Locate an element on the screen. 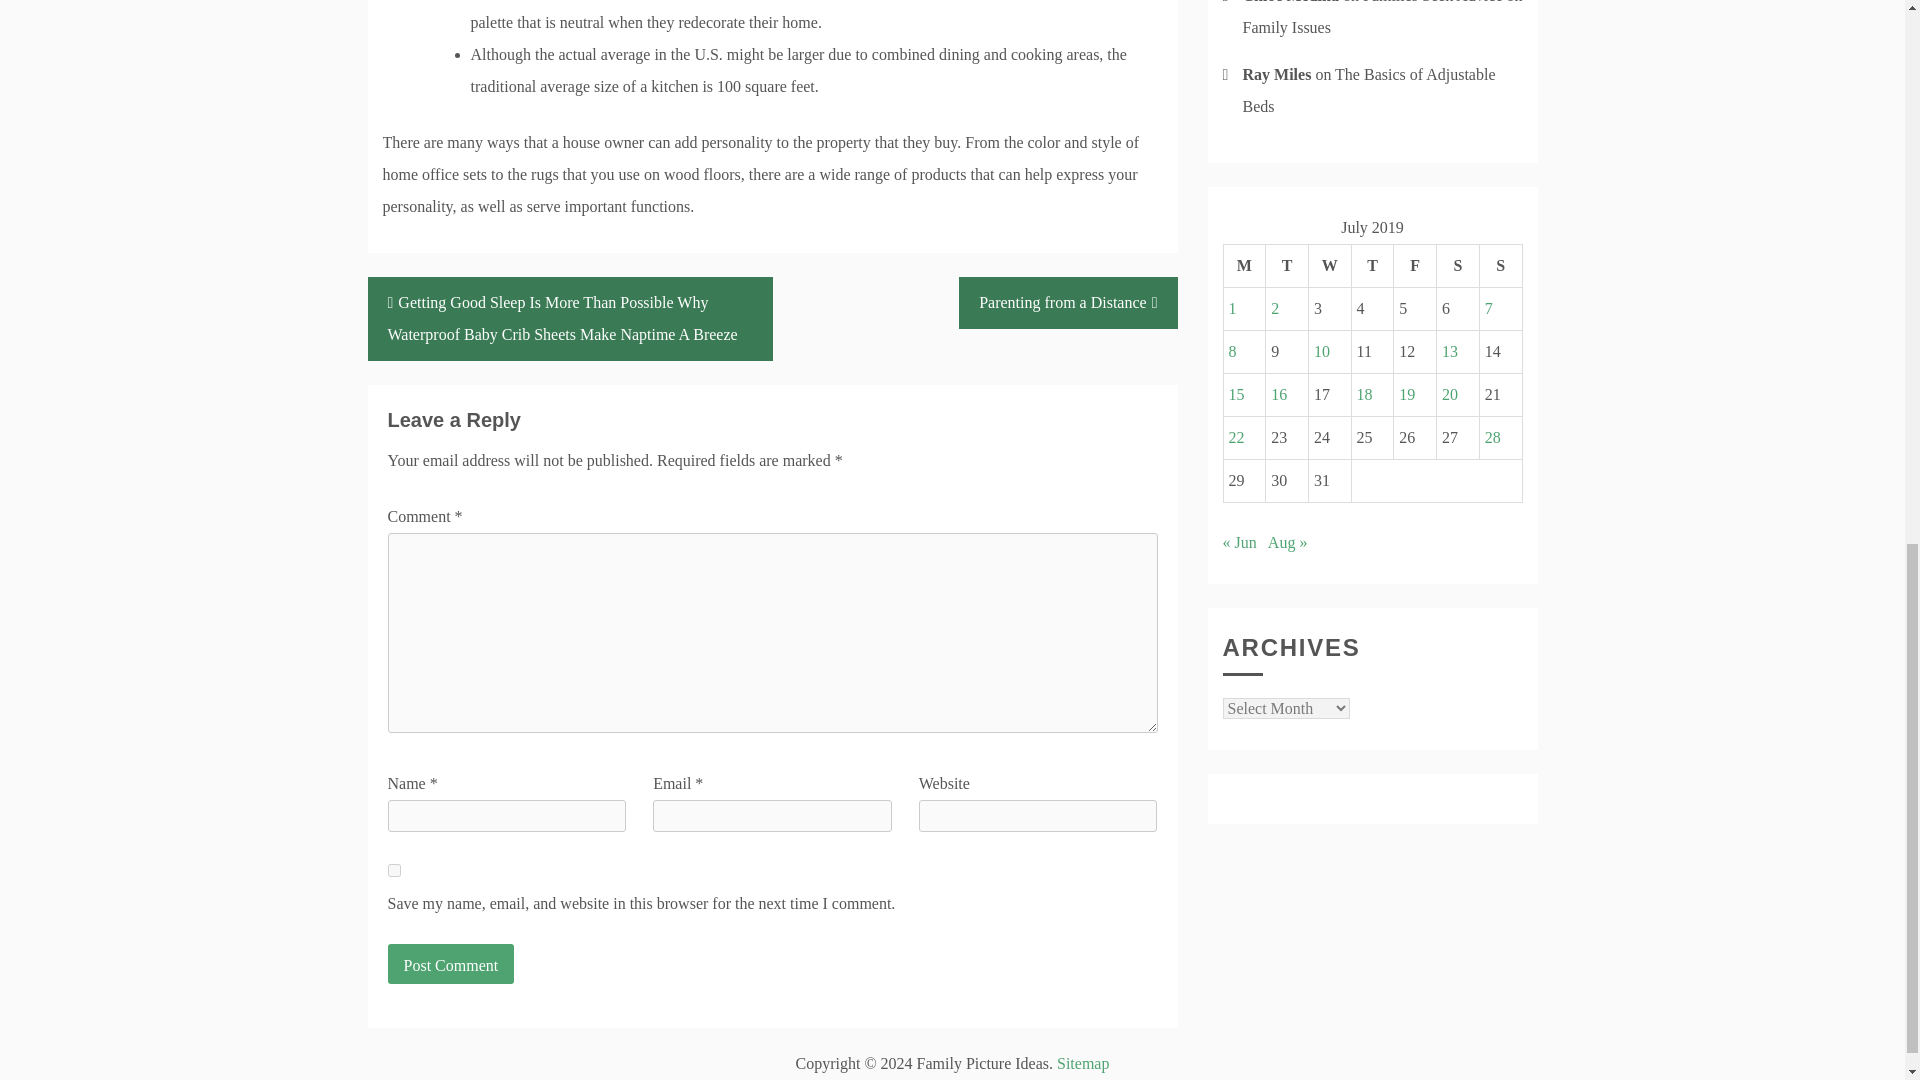  Friday is located at coordinates (1414, 266).